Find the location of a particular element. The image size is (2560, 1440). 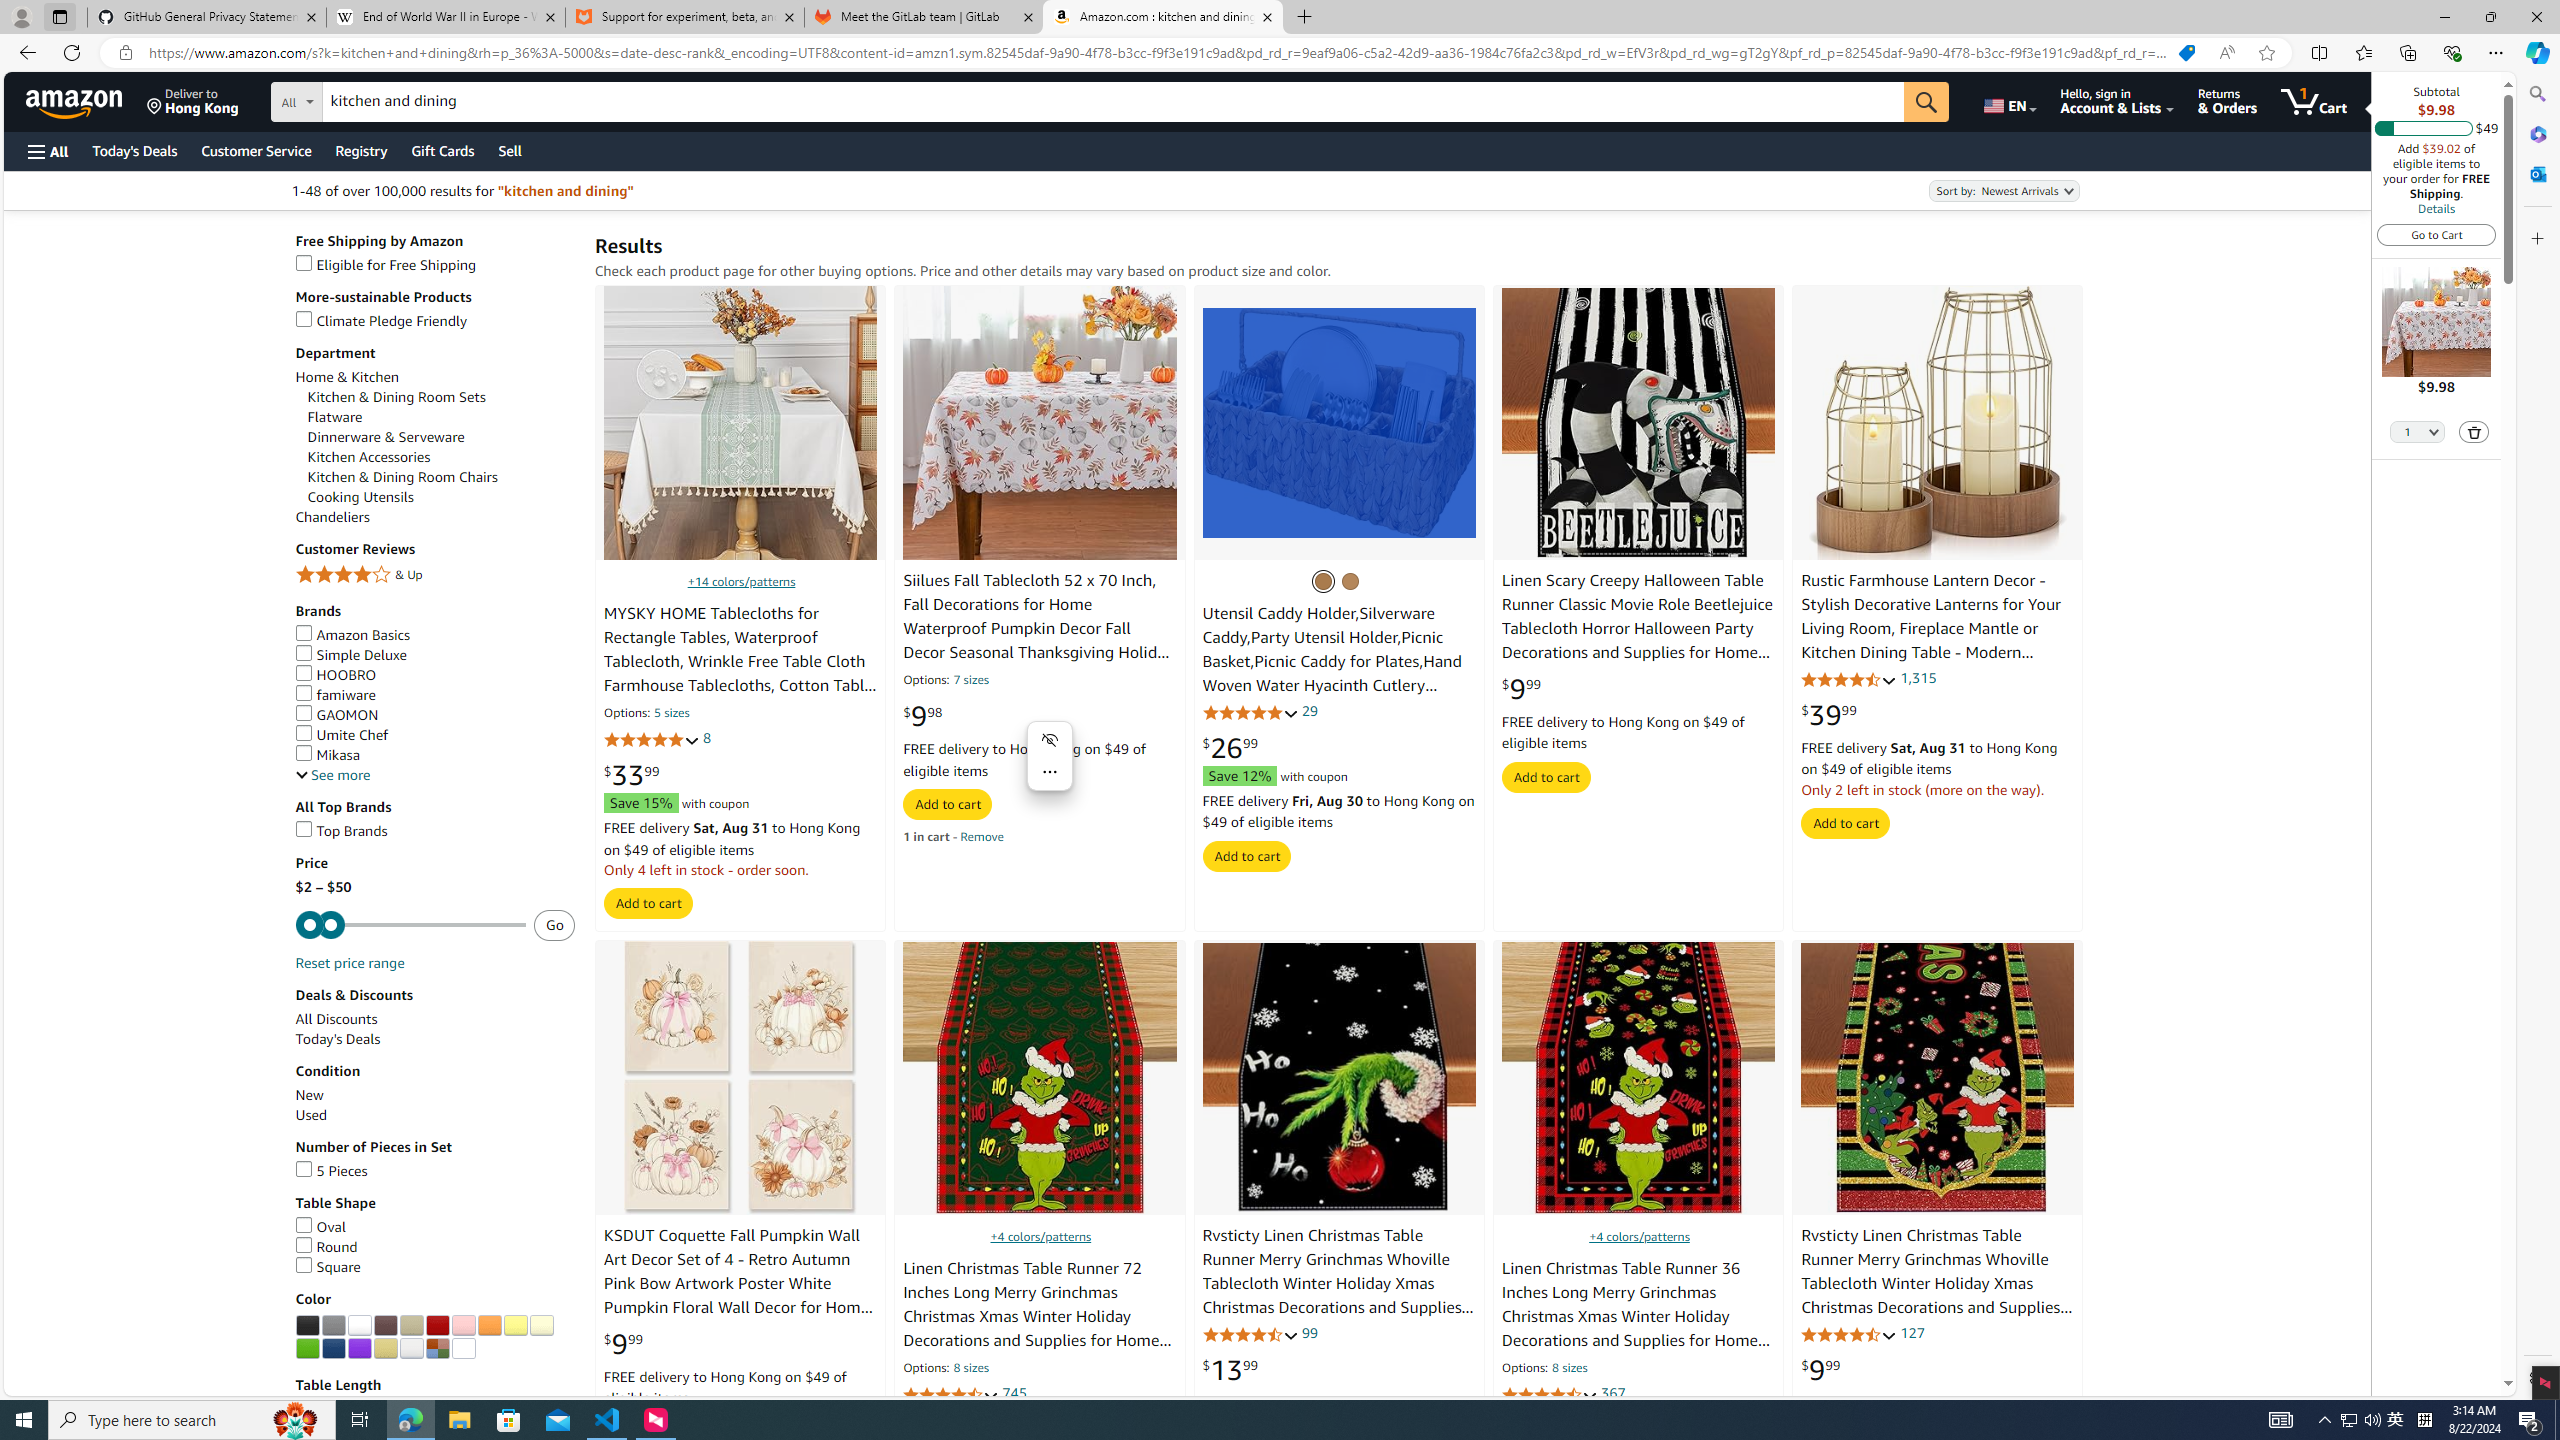

AutomationID: p_n_feature_twenty_browse-bin/3254113011 is located at coordinates (437, 1348).